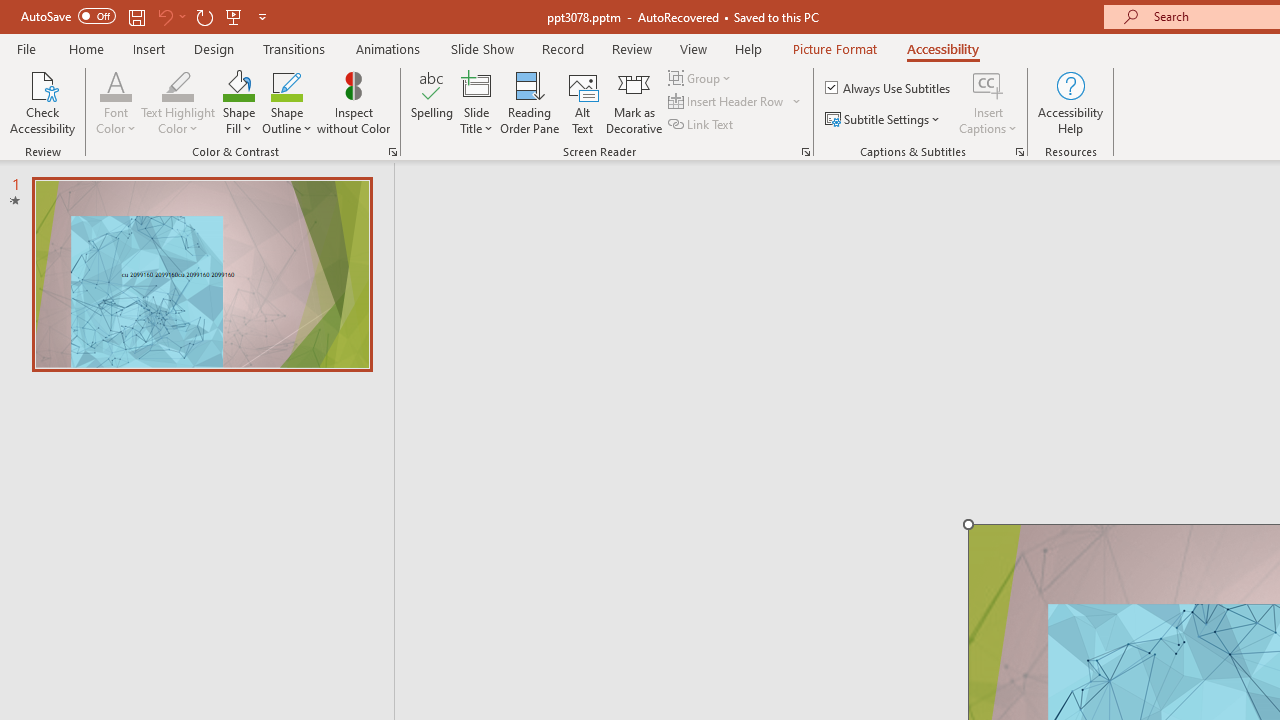 The width and height of the screenshot is (1280, 720). Describe the element at coordinates (582, 102) in the screenshot. I see `Alt Text` at that location.